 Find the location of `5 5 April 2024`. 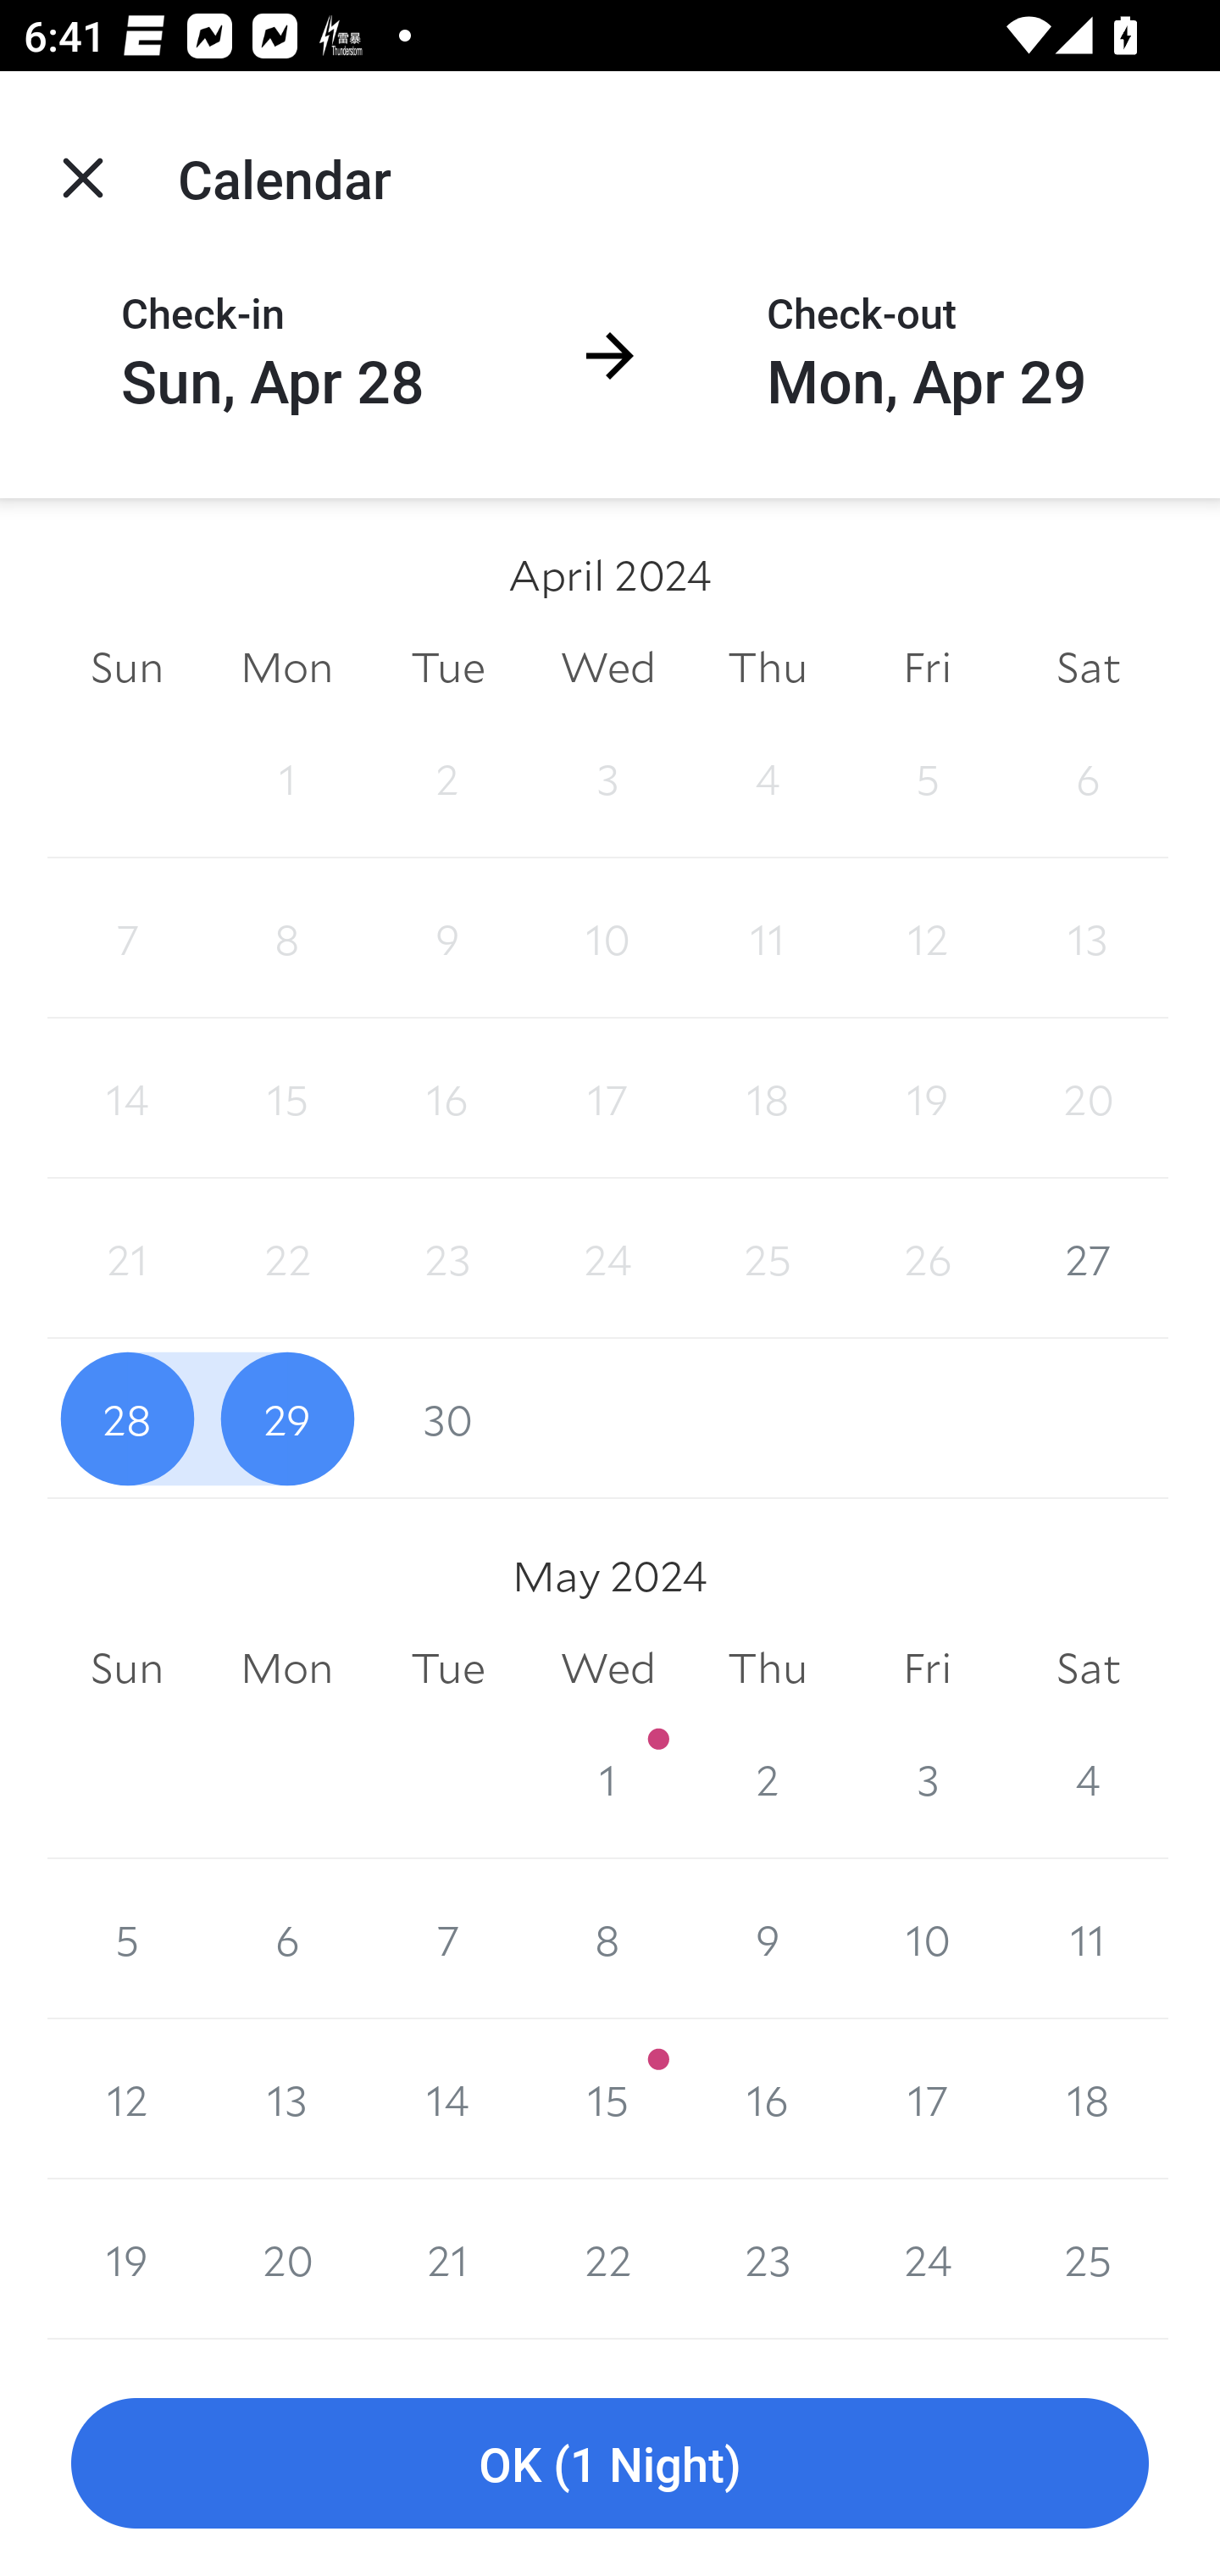

5 5 April 2024 is located at coordinates (927, 778).